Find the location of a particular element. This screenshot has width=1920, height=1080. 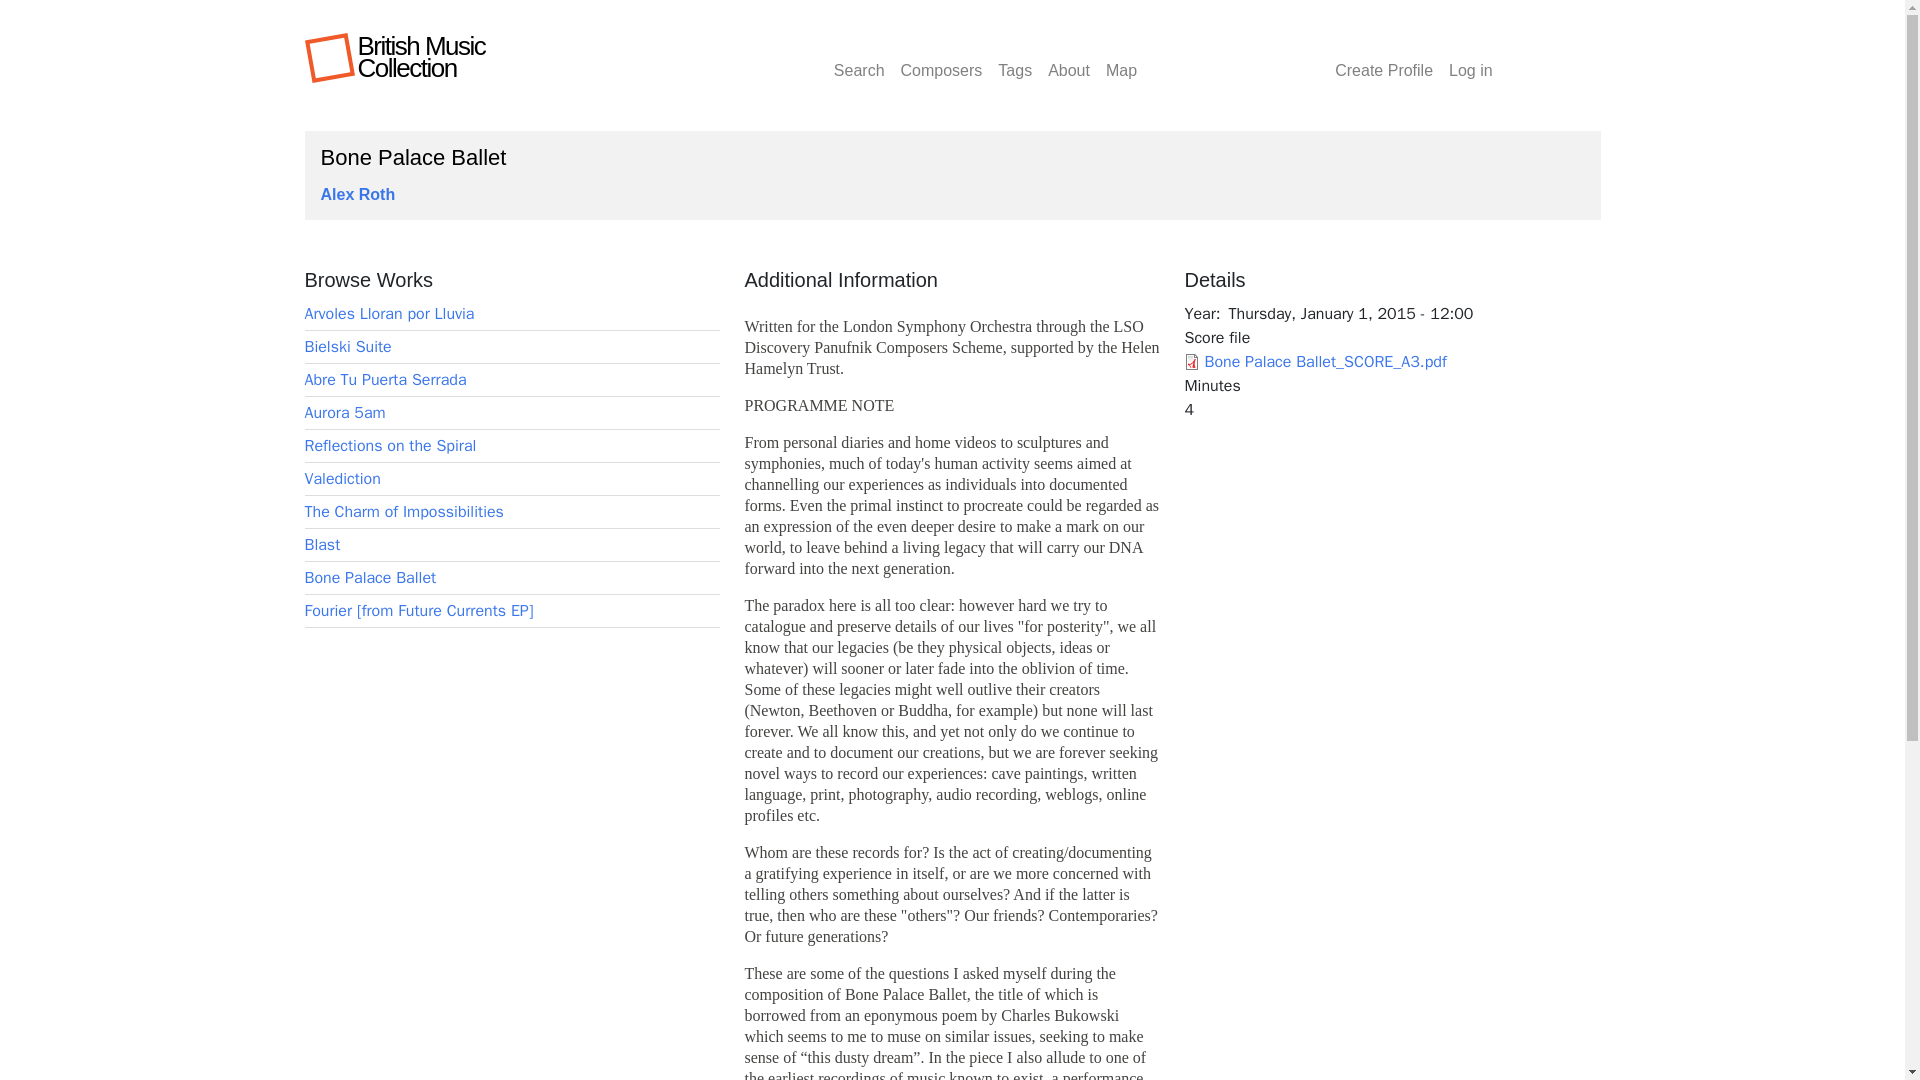

Create Profile is located at coordinates (1384, 58).